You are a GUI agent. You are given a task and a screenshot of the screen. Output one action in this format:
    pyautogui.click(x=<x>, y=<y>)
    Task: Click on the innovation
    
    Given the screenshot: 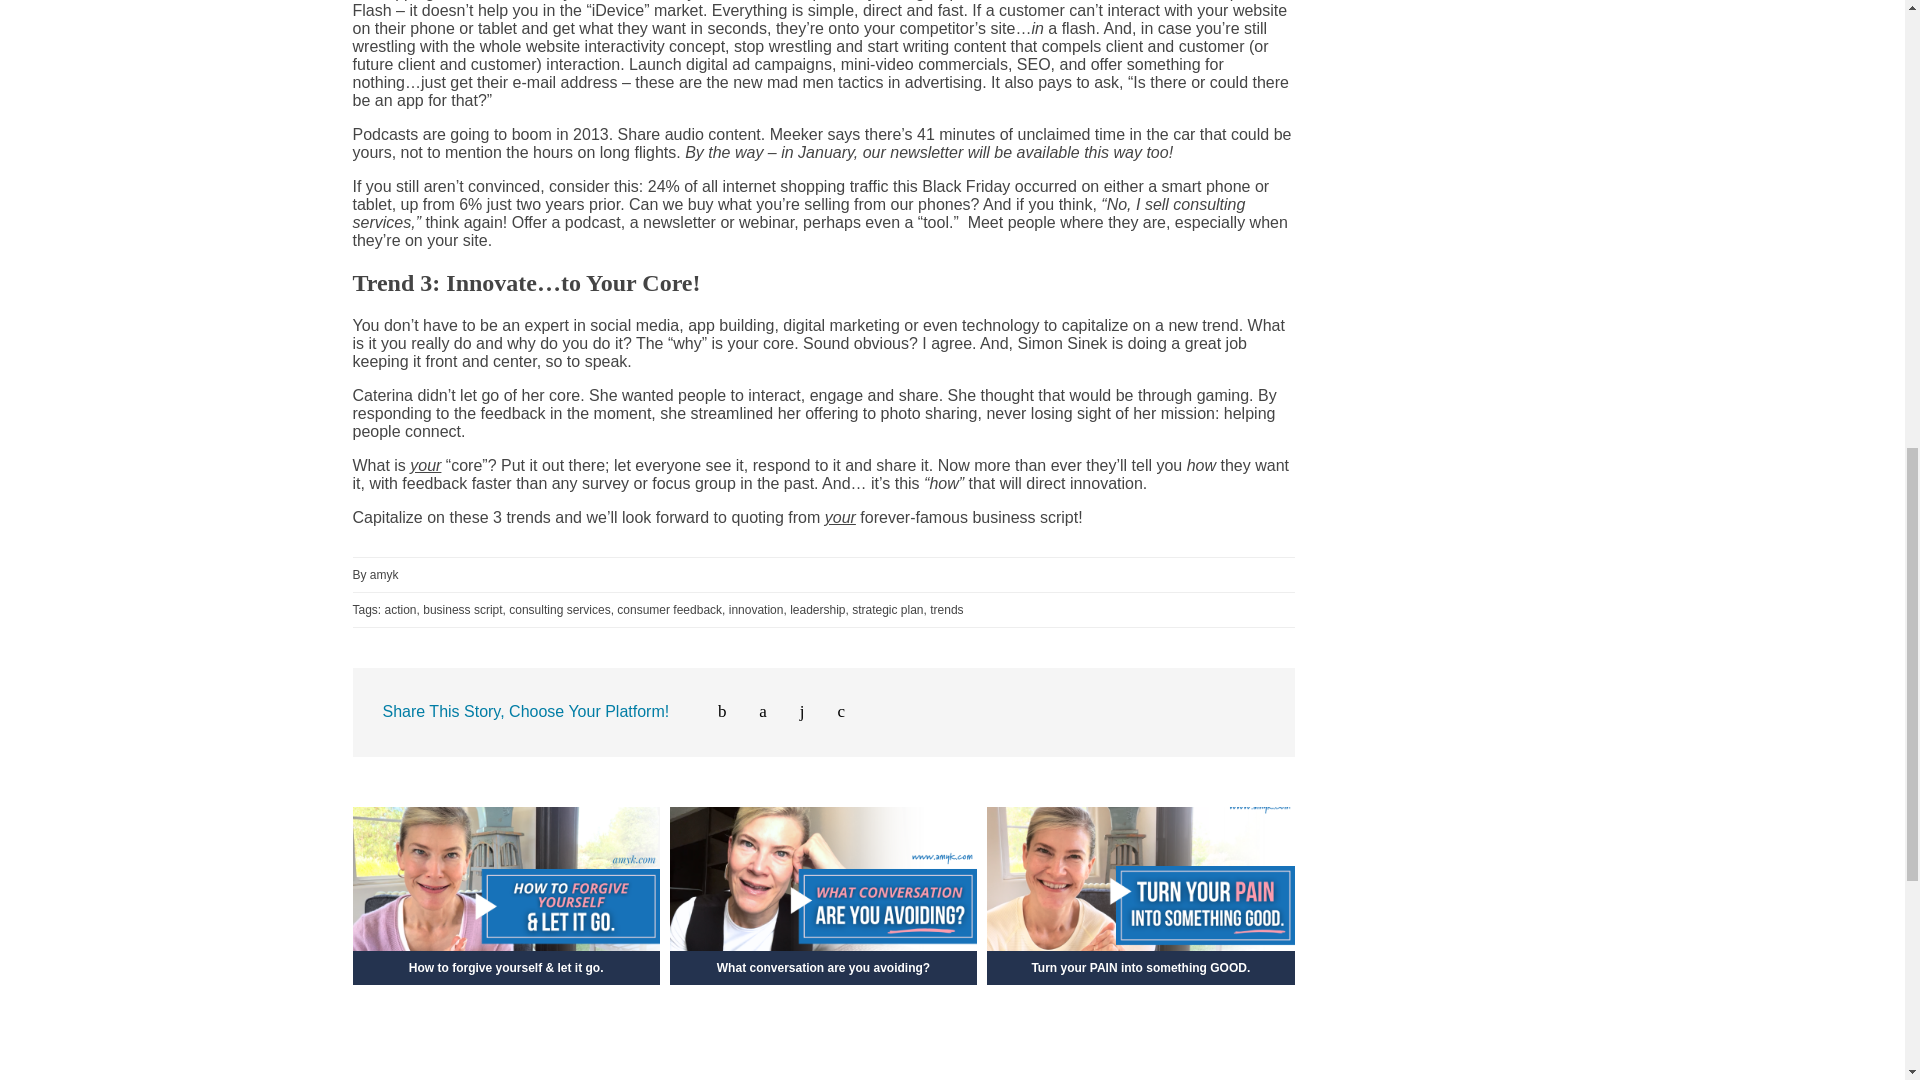 What is the action you would take?
    pyautogui.click(x=756, y=609)
    